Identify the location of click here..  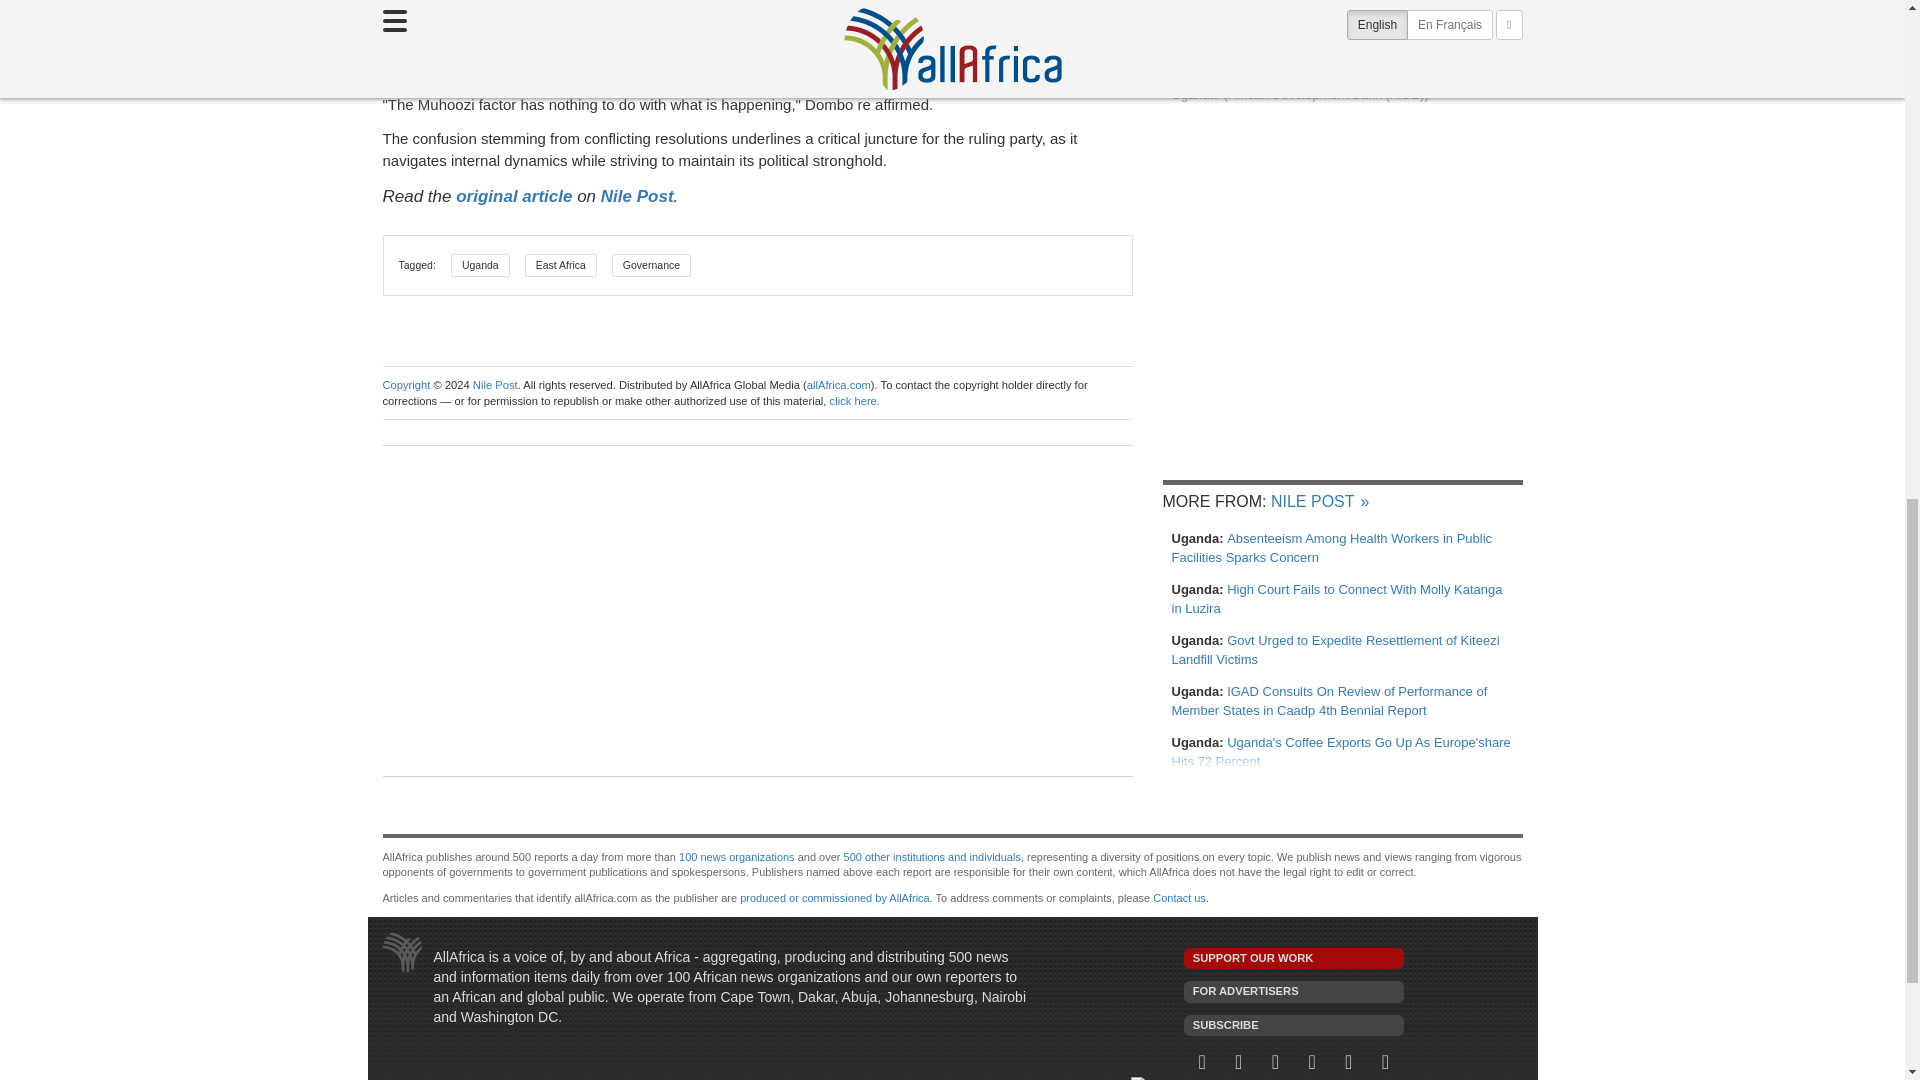
(854, 401).